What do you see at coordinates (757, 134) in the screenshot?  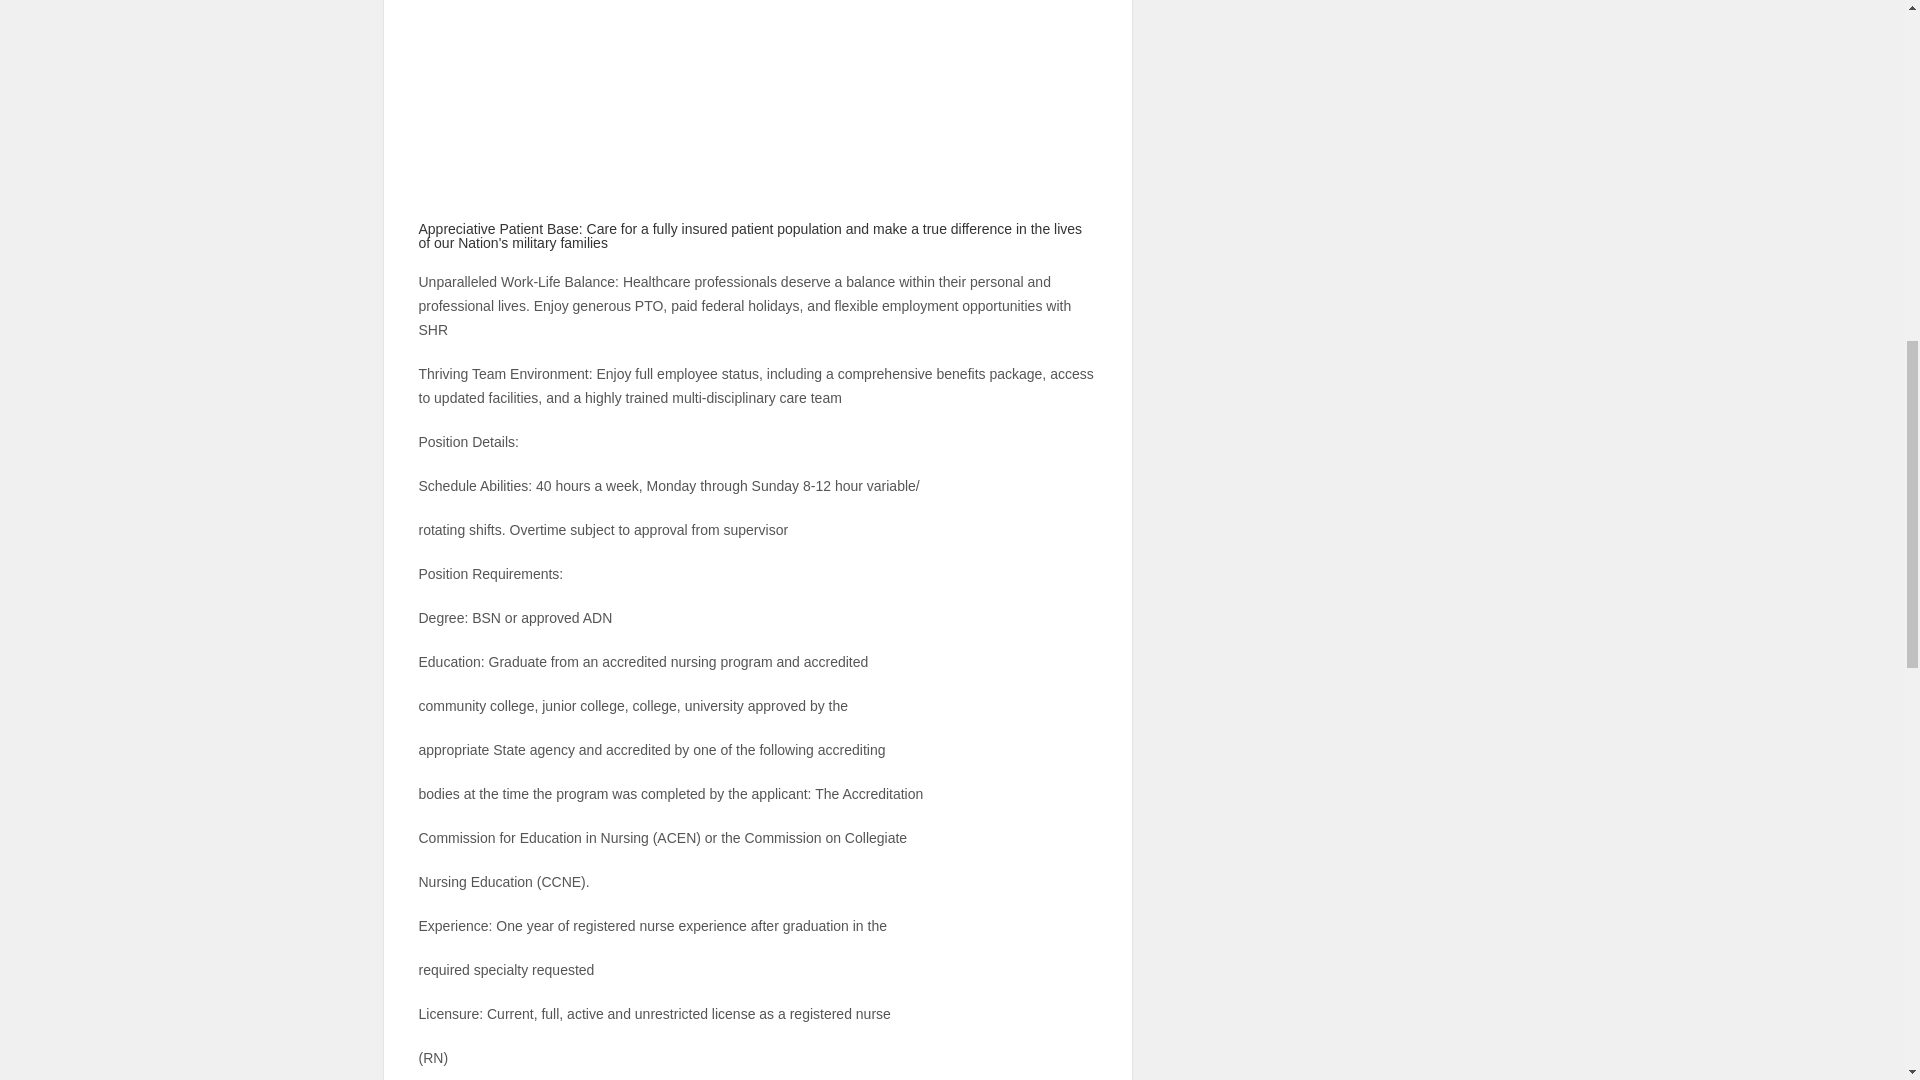 I see `Advertisement` at bounding box center [757, 134].